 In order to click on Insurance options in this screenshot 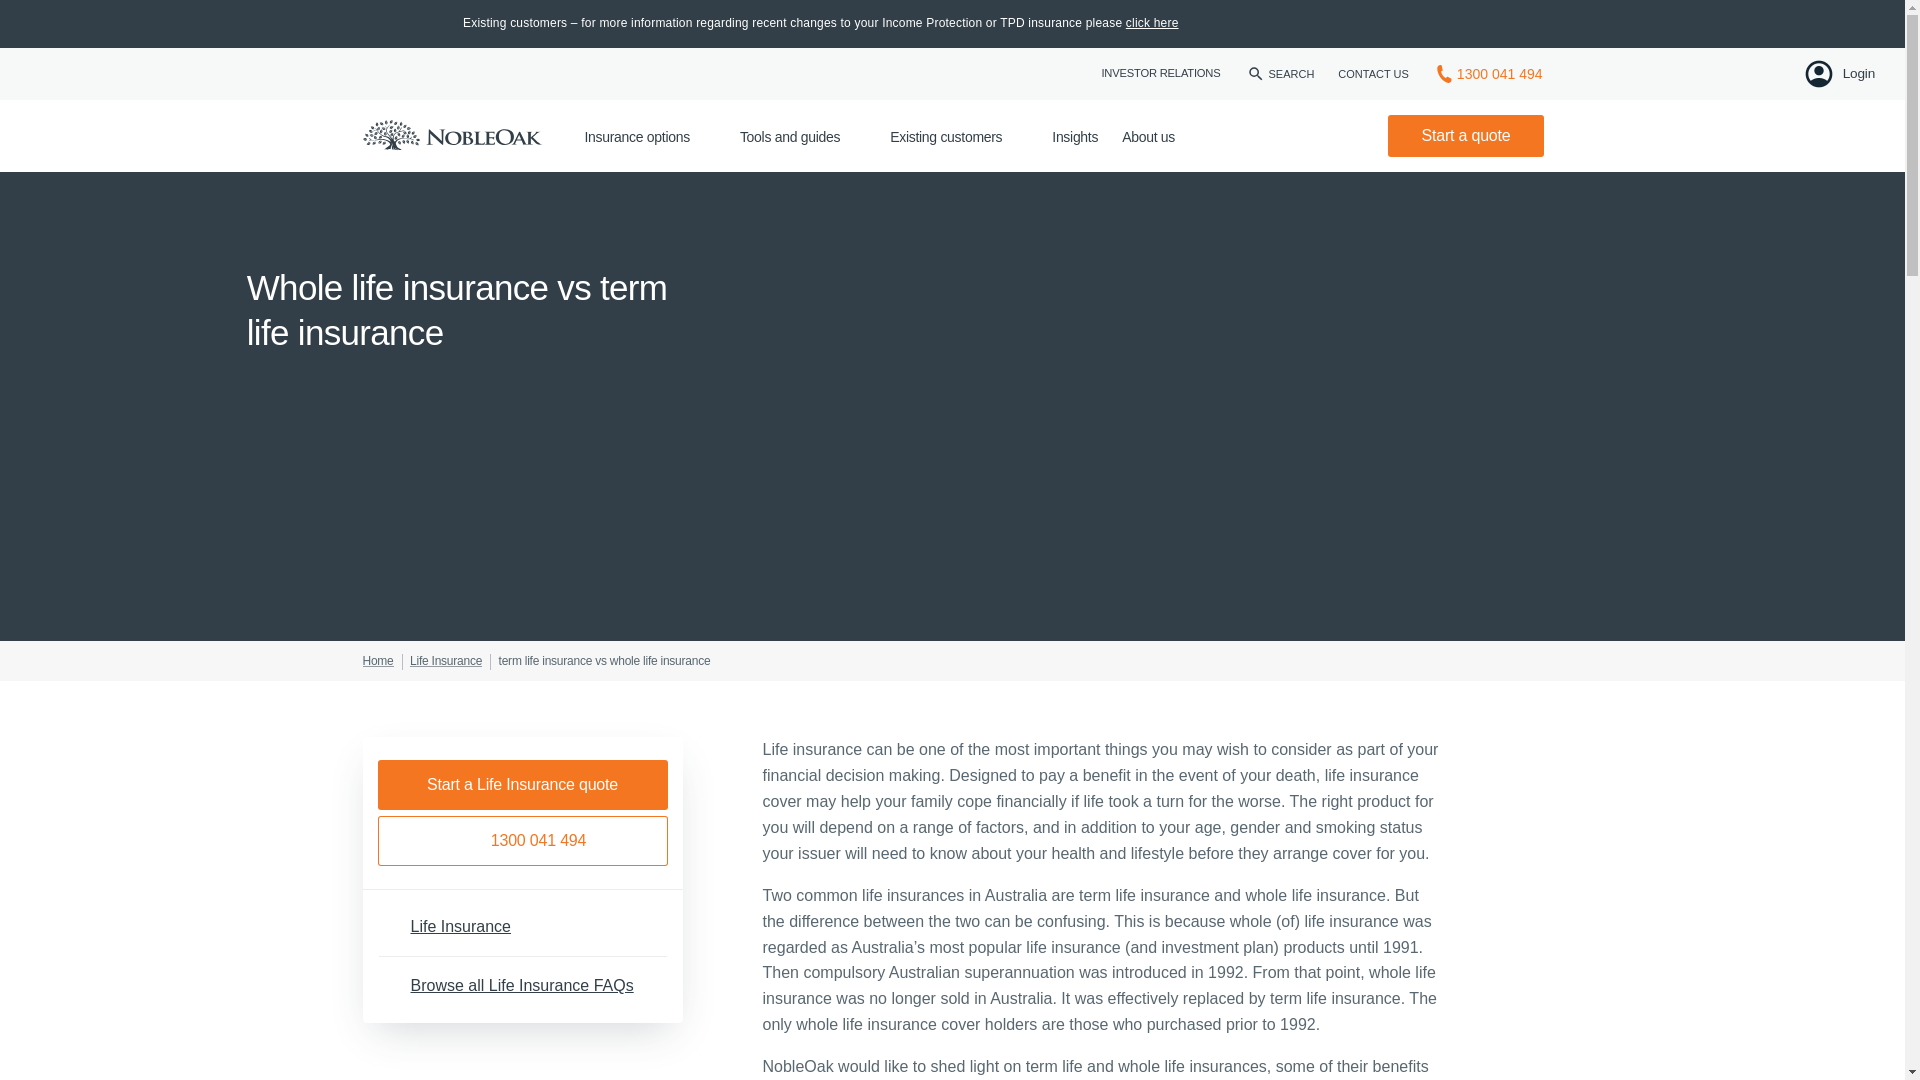, I will do `click(648, 136)`.